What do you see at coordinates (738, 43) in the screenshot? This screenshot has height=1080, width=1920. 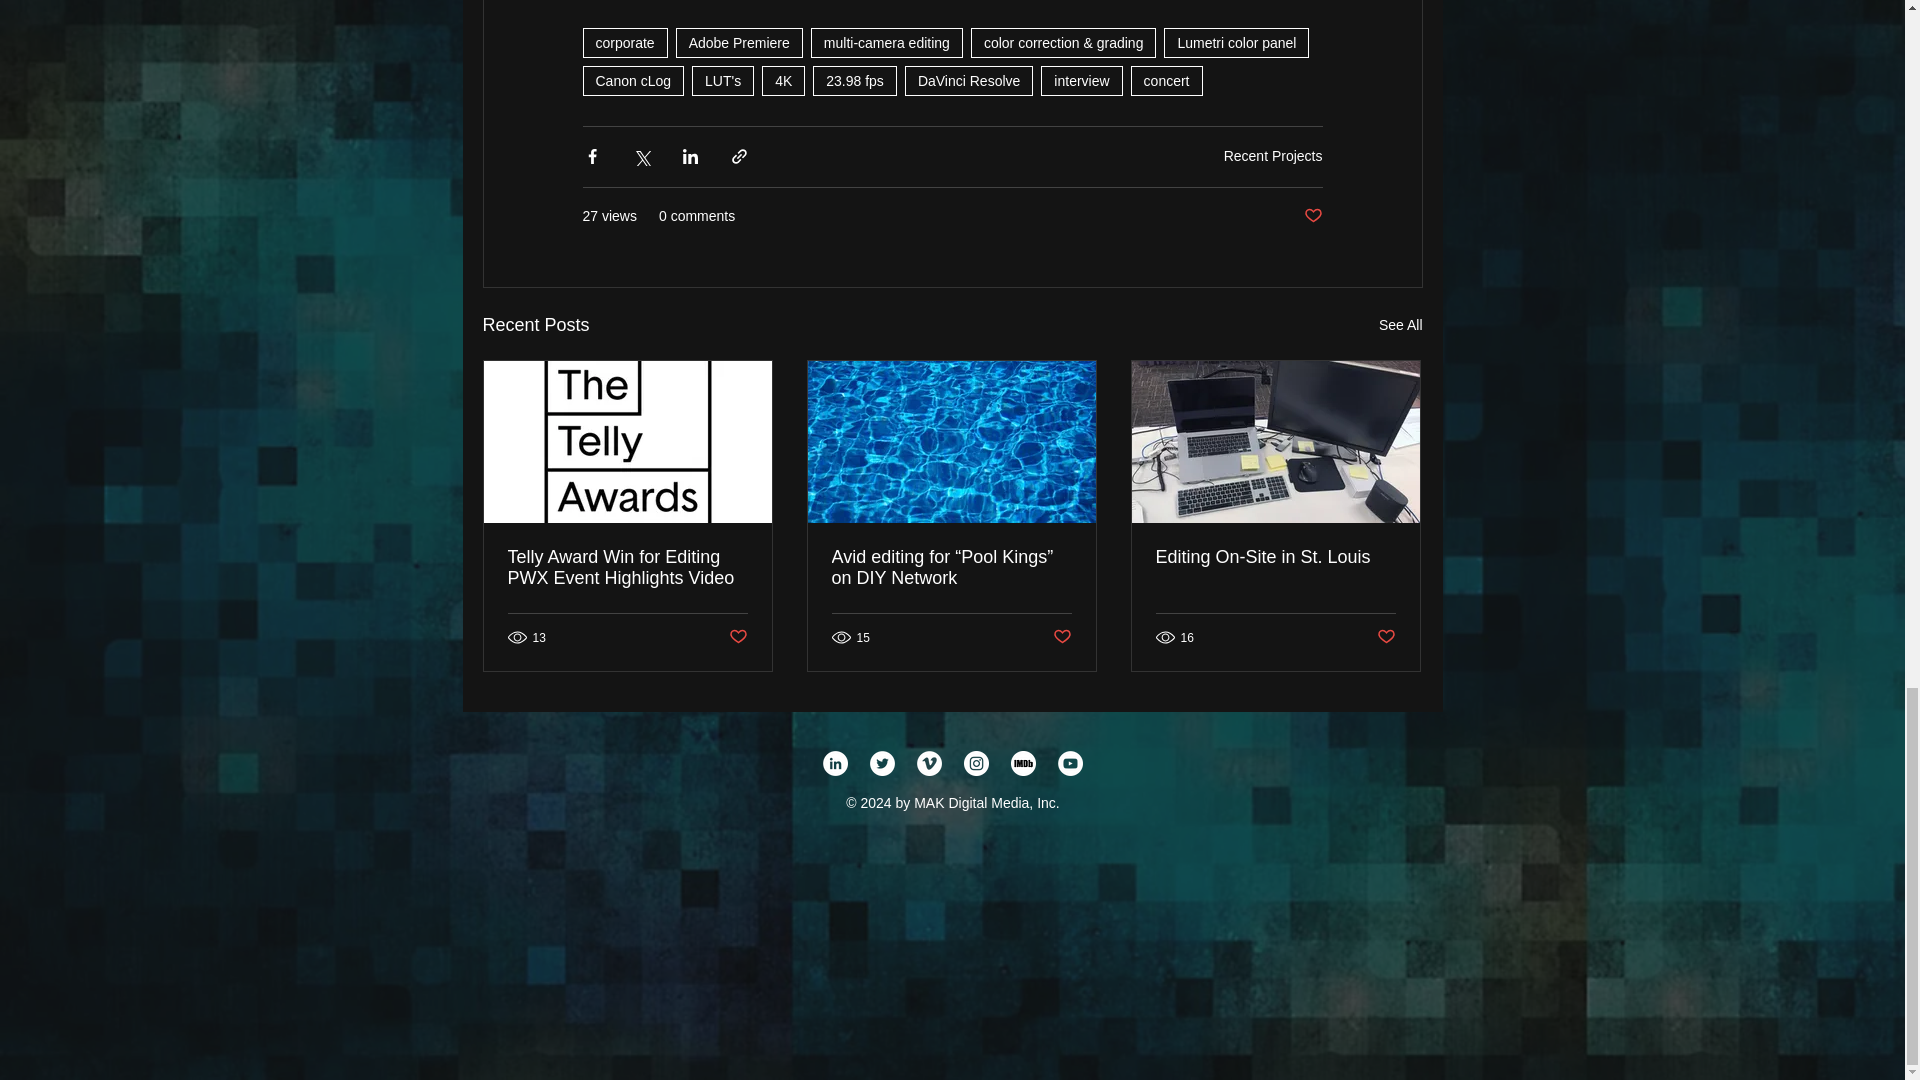 I see `Adobe Premiere` at bounding box center [738, 43].